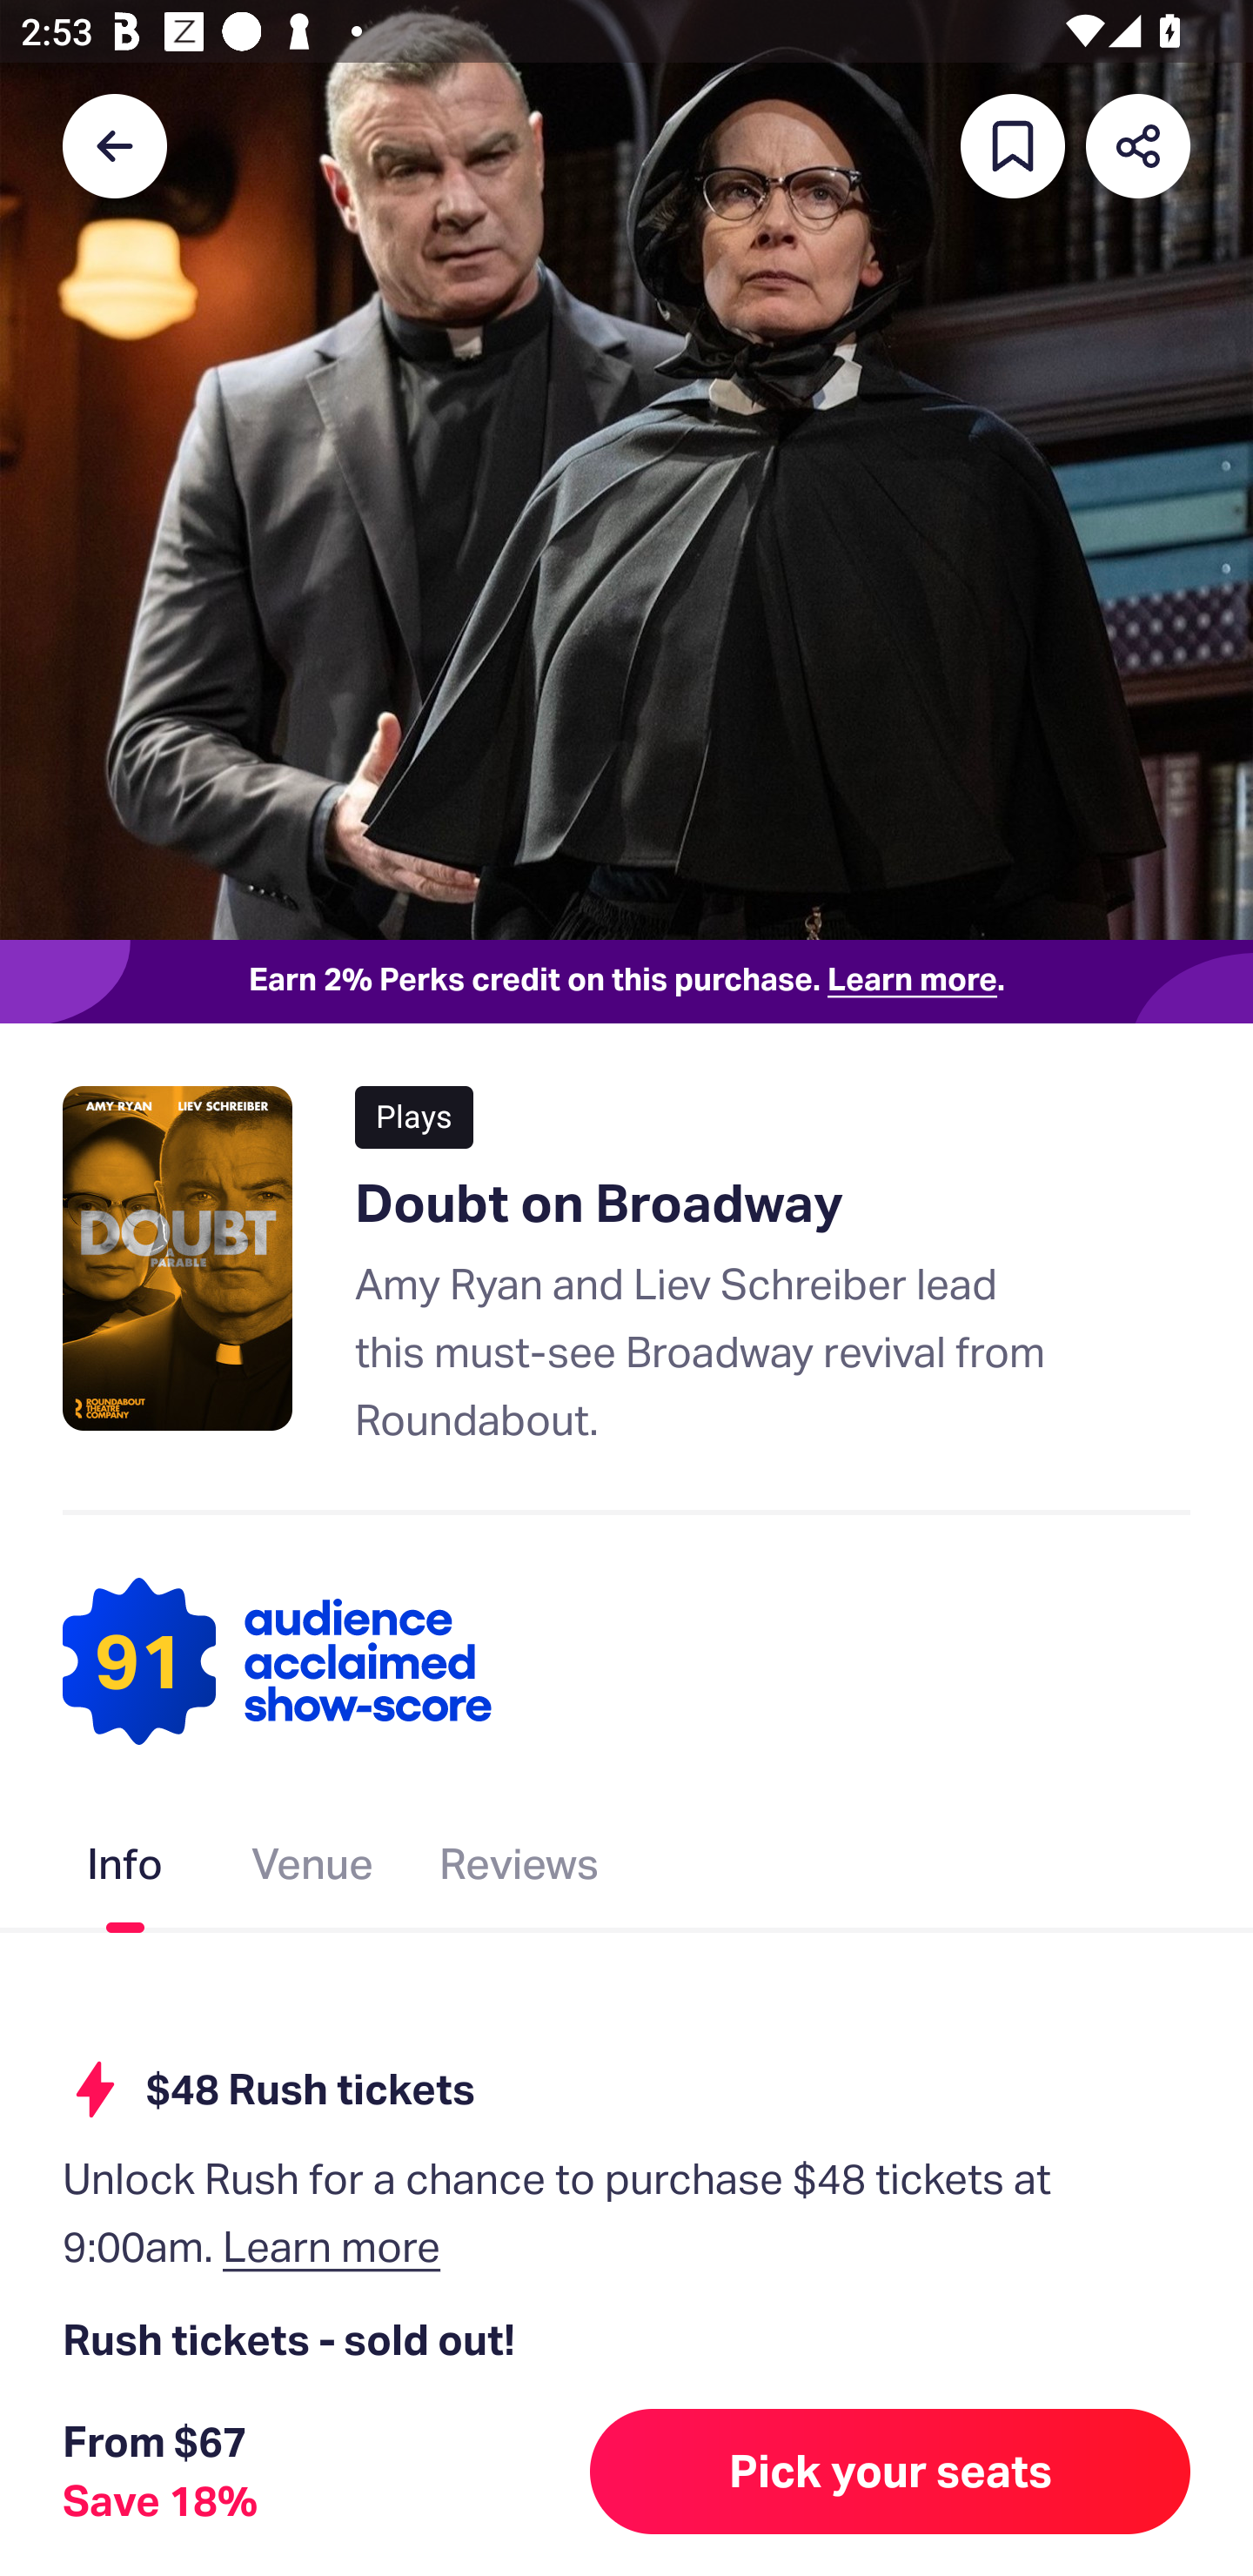  I want to click on Earn 2% Perks credit on this purchase. Learn more., so click(626, 982).